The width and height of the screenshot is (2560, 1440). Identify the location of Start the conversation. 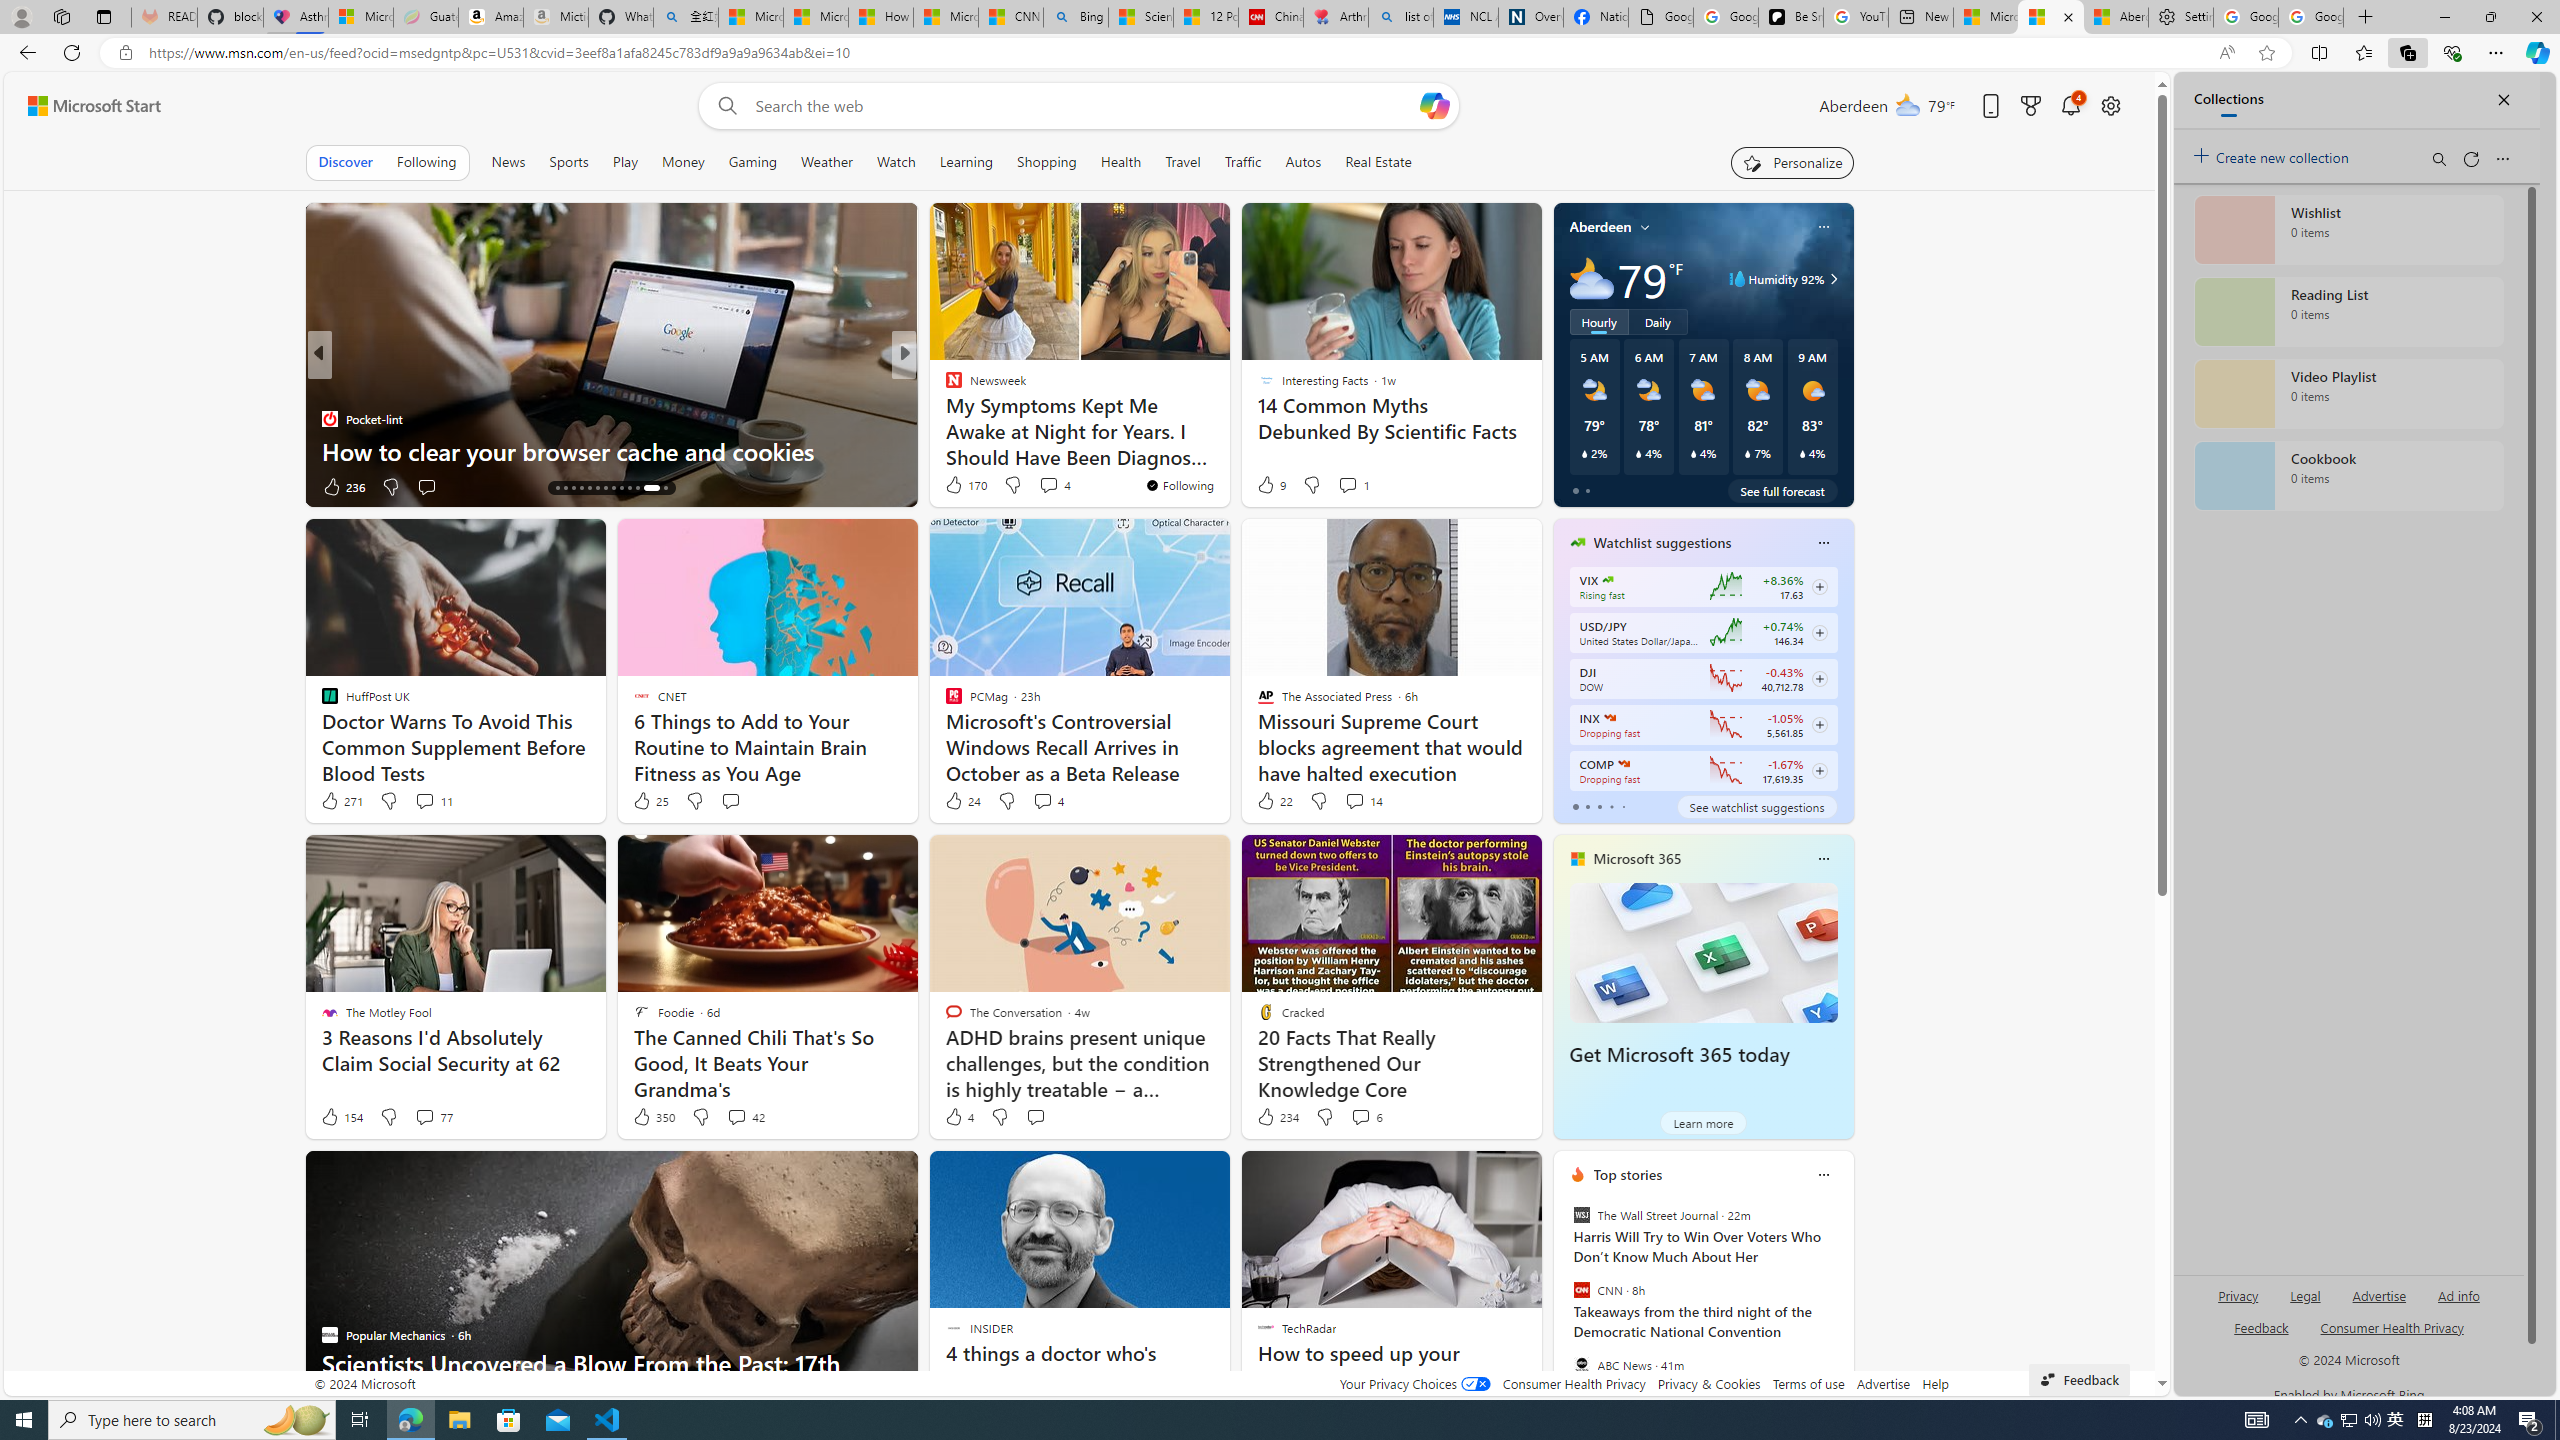
(1036, 1117).